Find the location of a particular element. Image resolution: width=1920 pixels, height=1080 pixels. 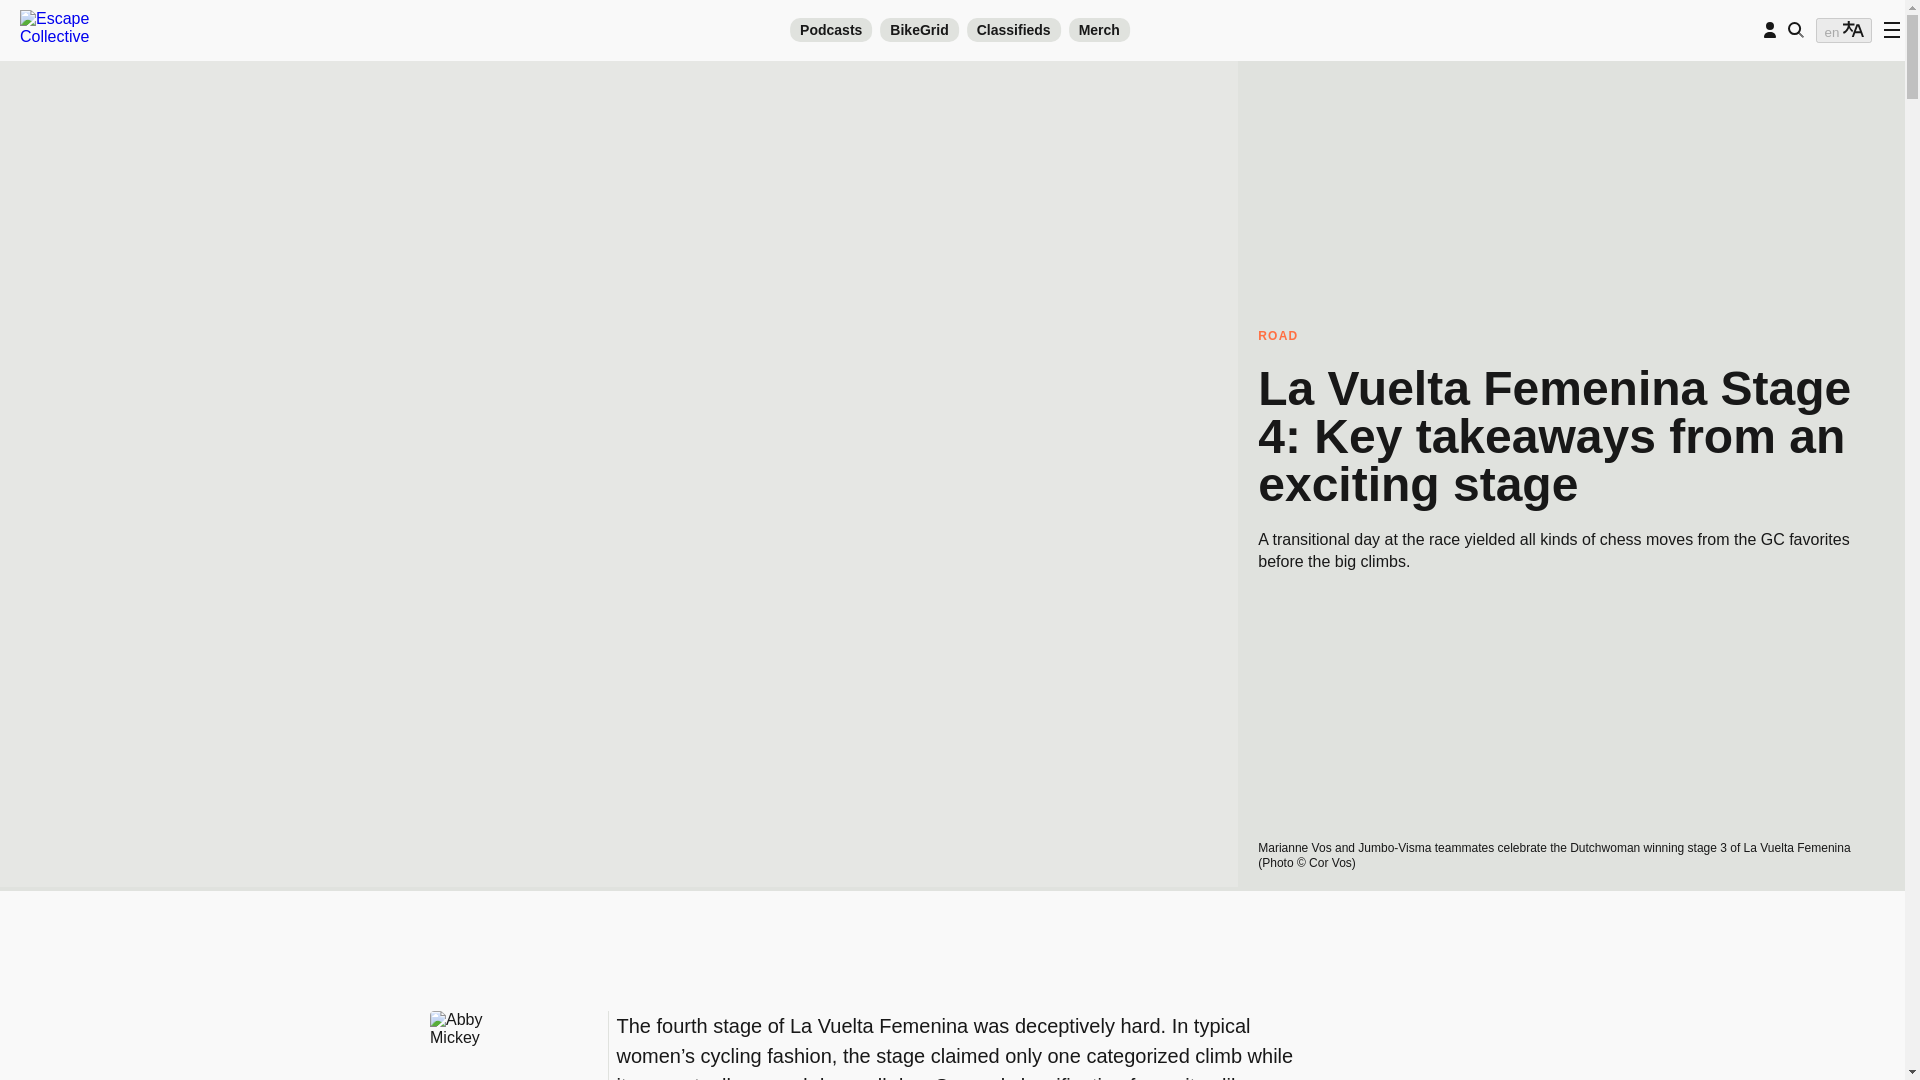

BikeGrid is located at coordinates (918, 30).